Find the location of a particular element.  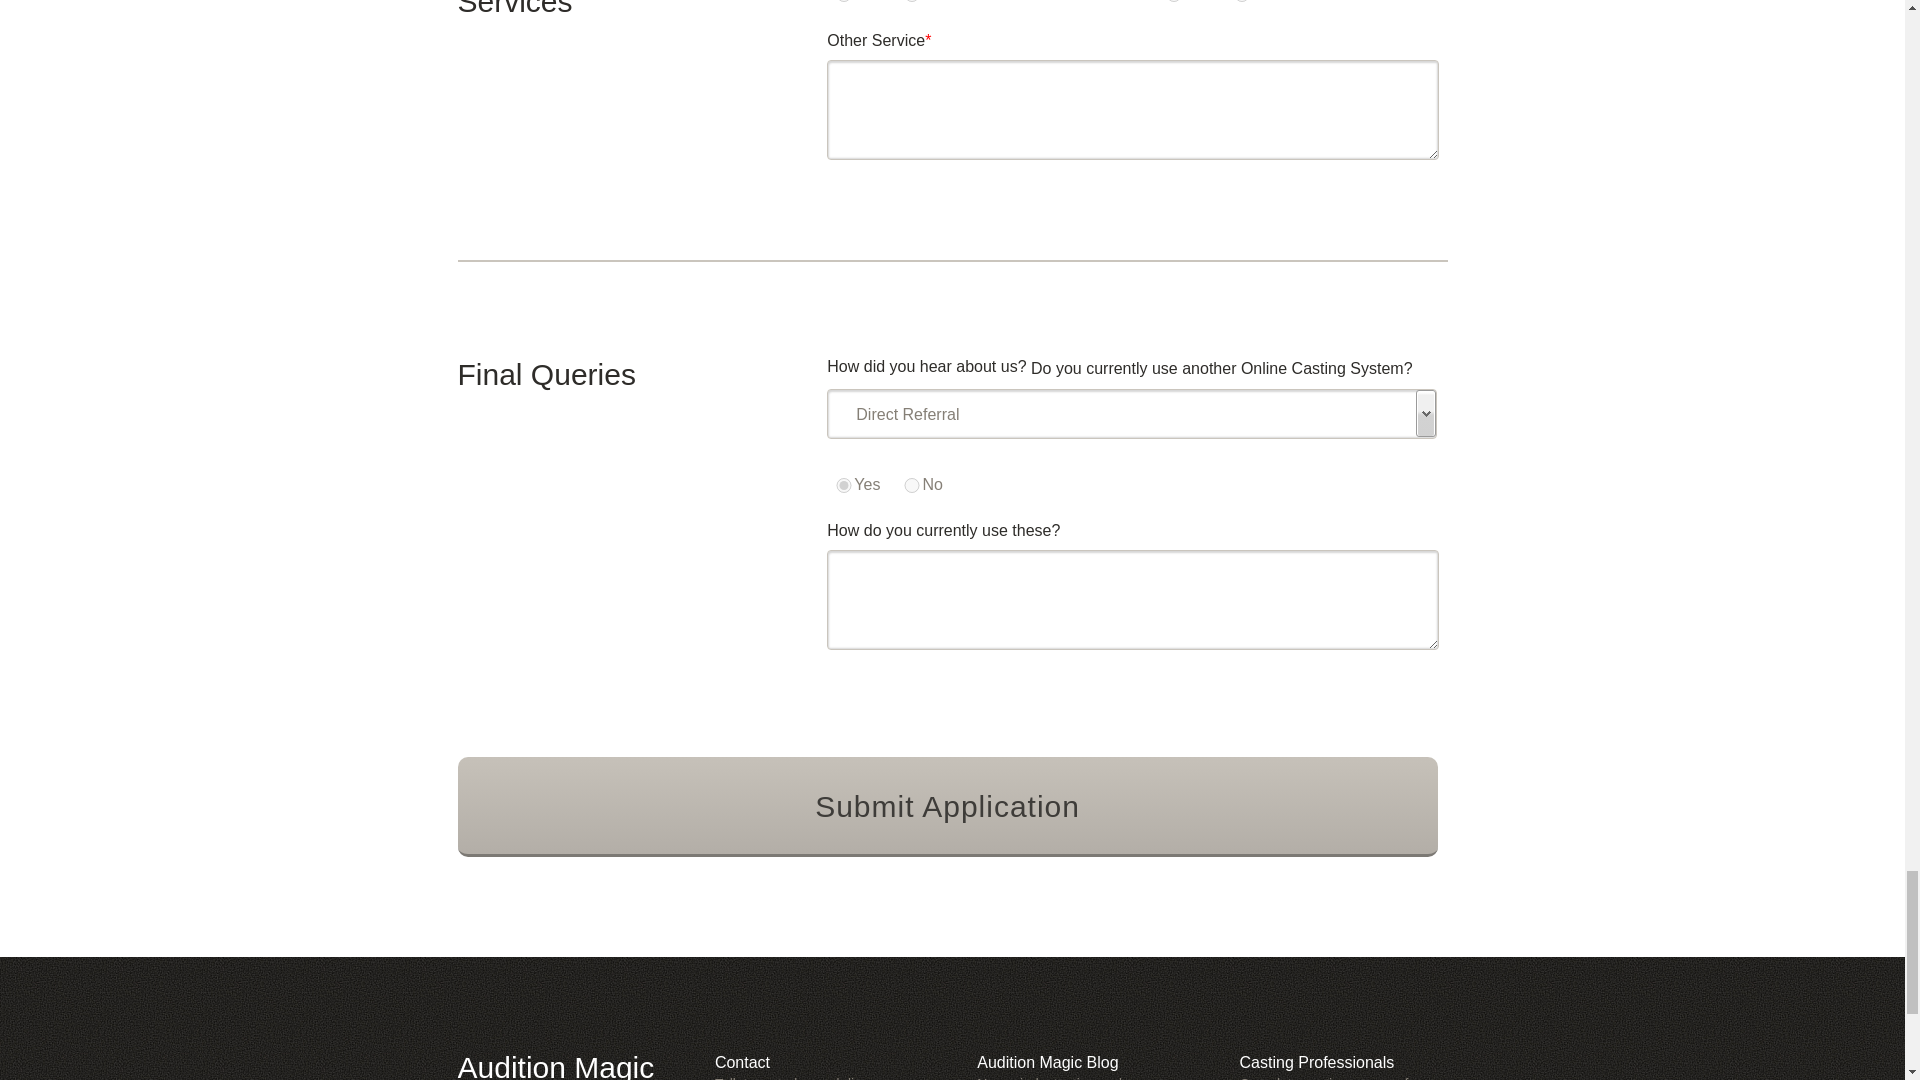

Contact is located at coordinates (742, 1062).